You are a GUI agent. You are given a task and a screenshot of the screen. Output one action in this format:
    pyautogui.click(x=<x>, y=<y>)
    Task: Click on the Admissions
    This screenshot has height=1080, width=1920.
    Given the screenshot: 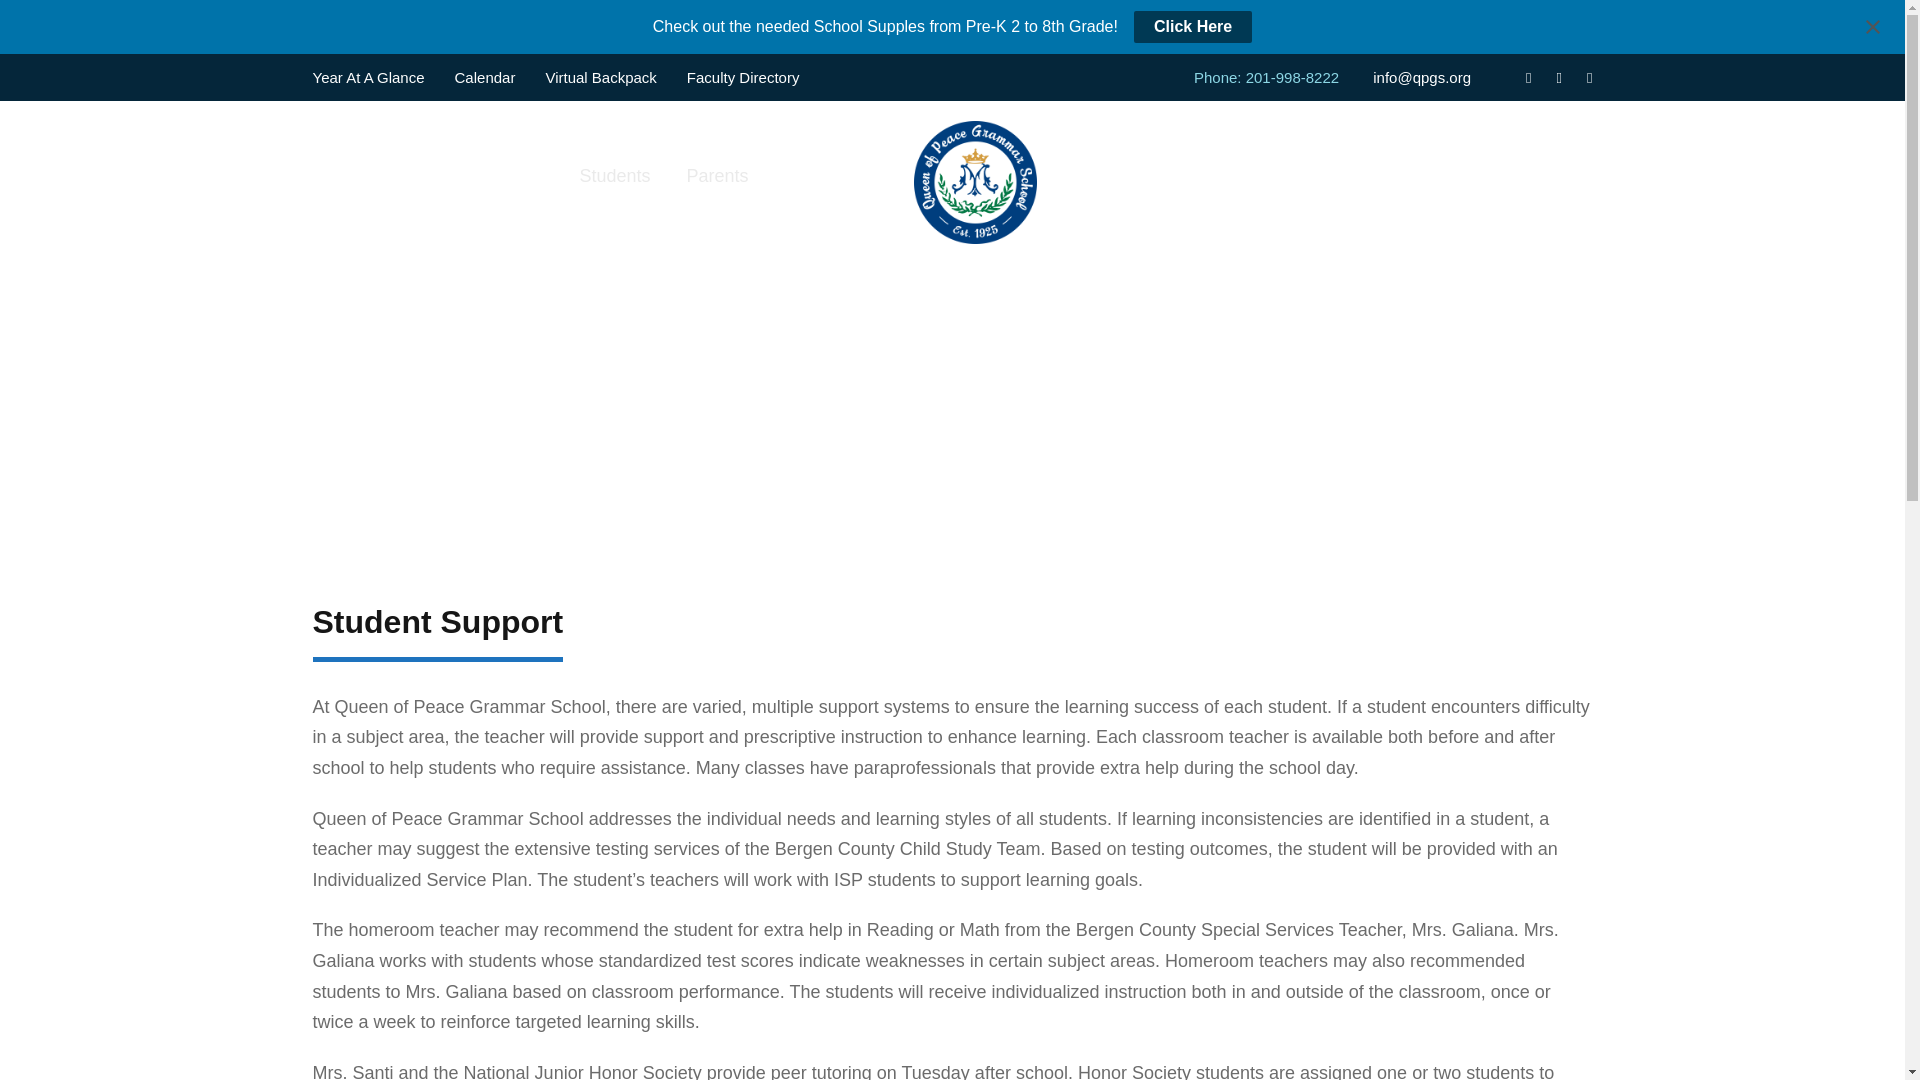 What is the action you would take?
    pyautogui.click(x=497, y=166)
    